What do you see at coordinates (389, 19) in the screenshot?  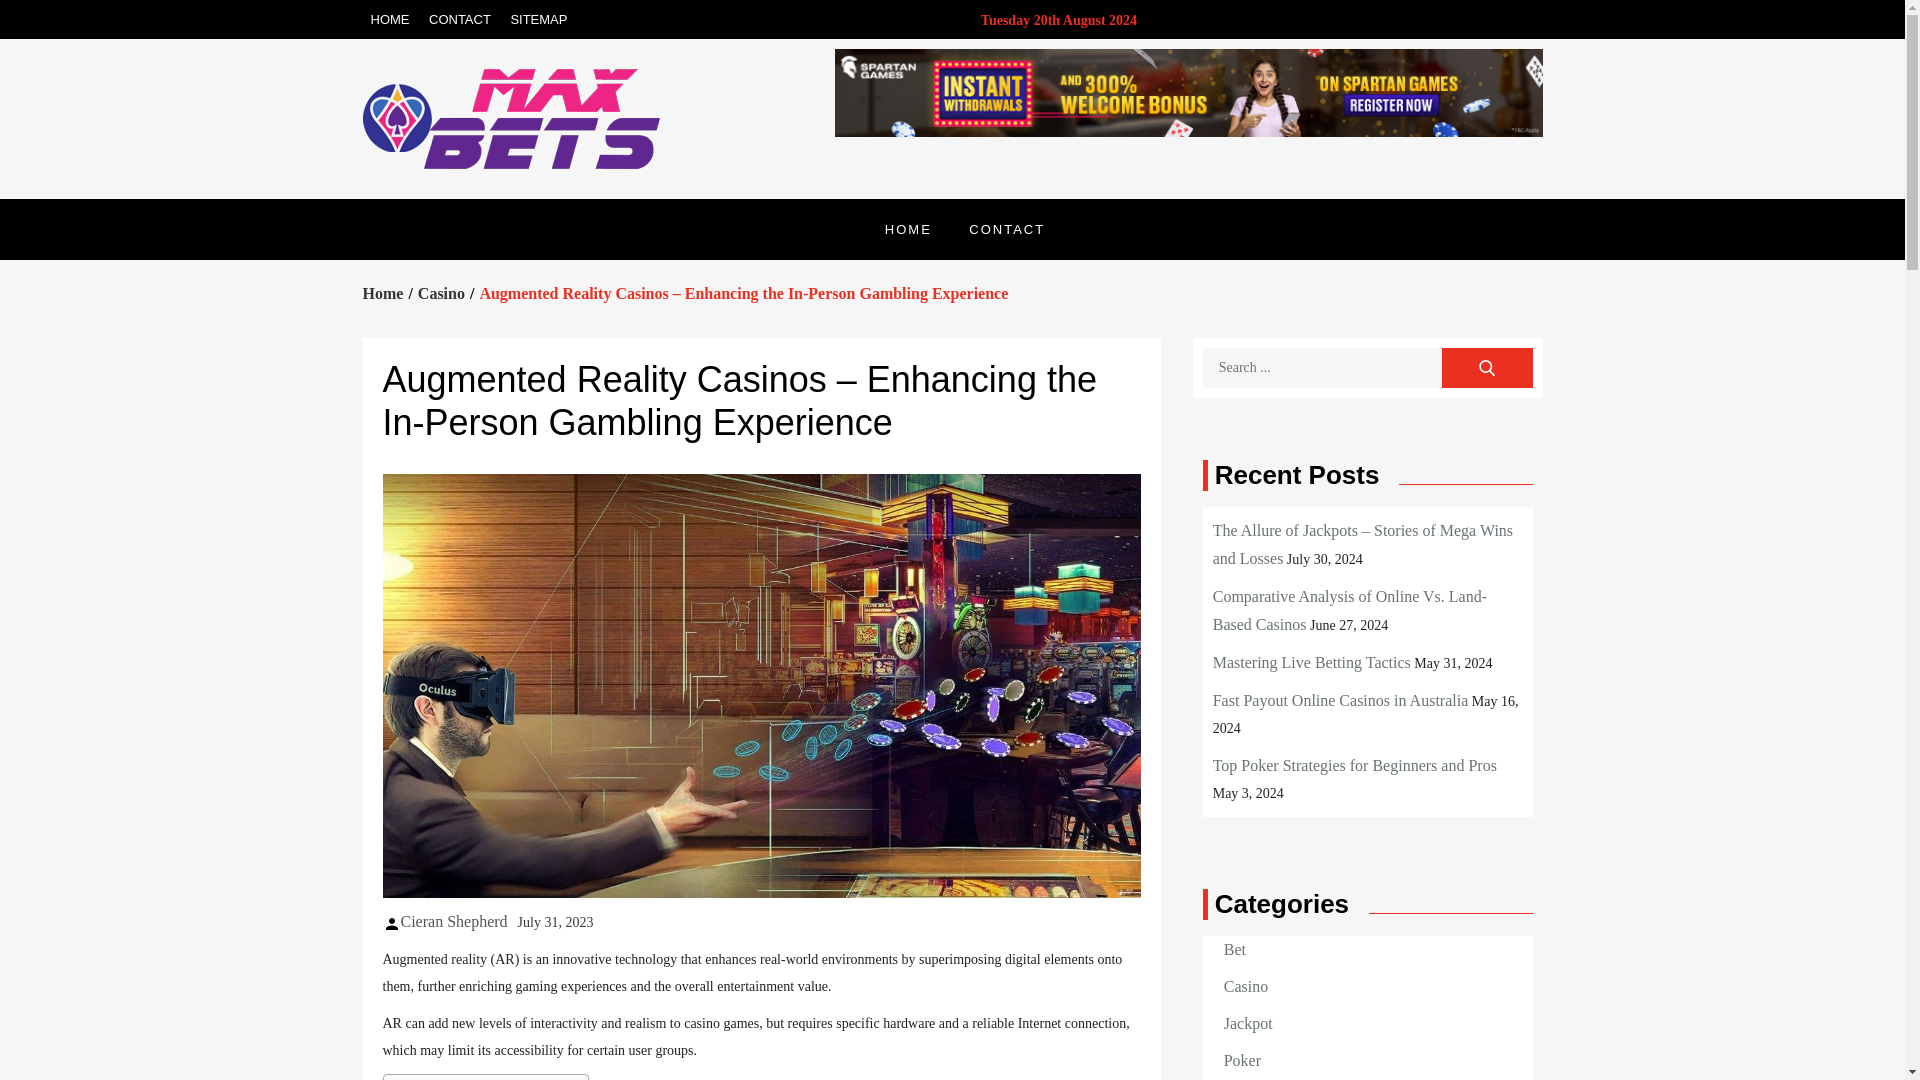 I see `HOME` at bounding box center [389, 19].